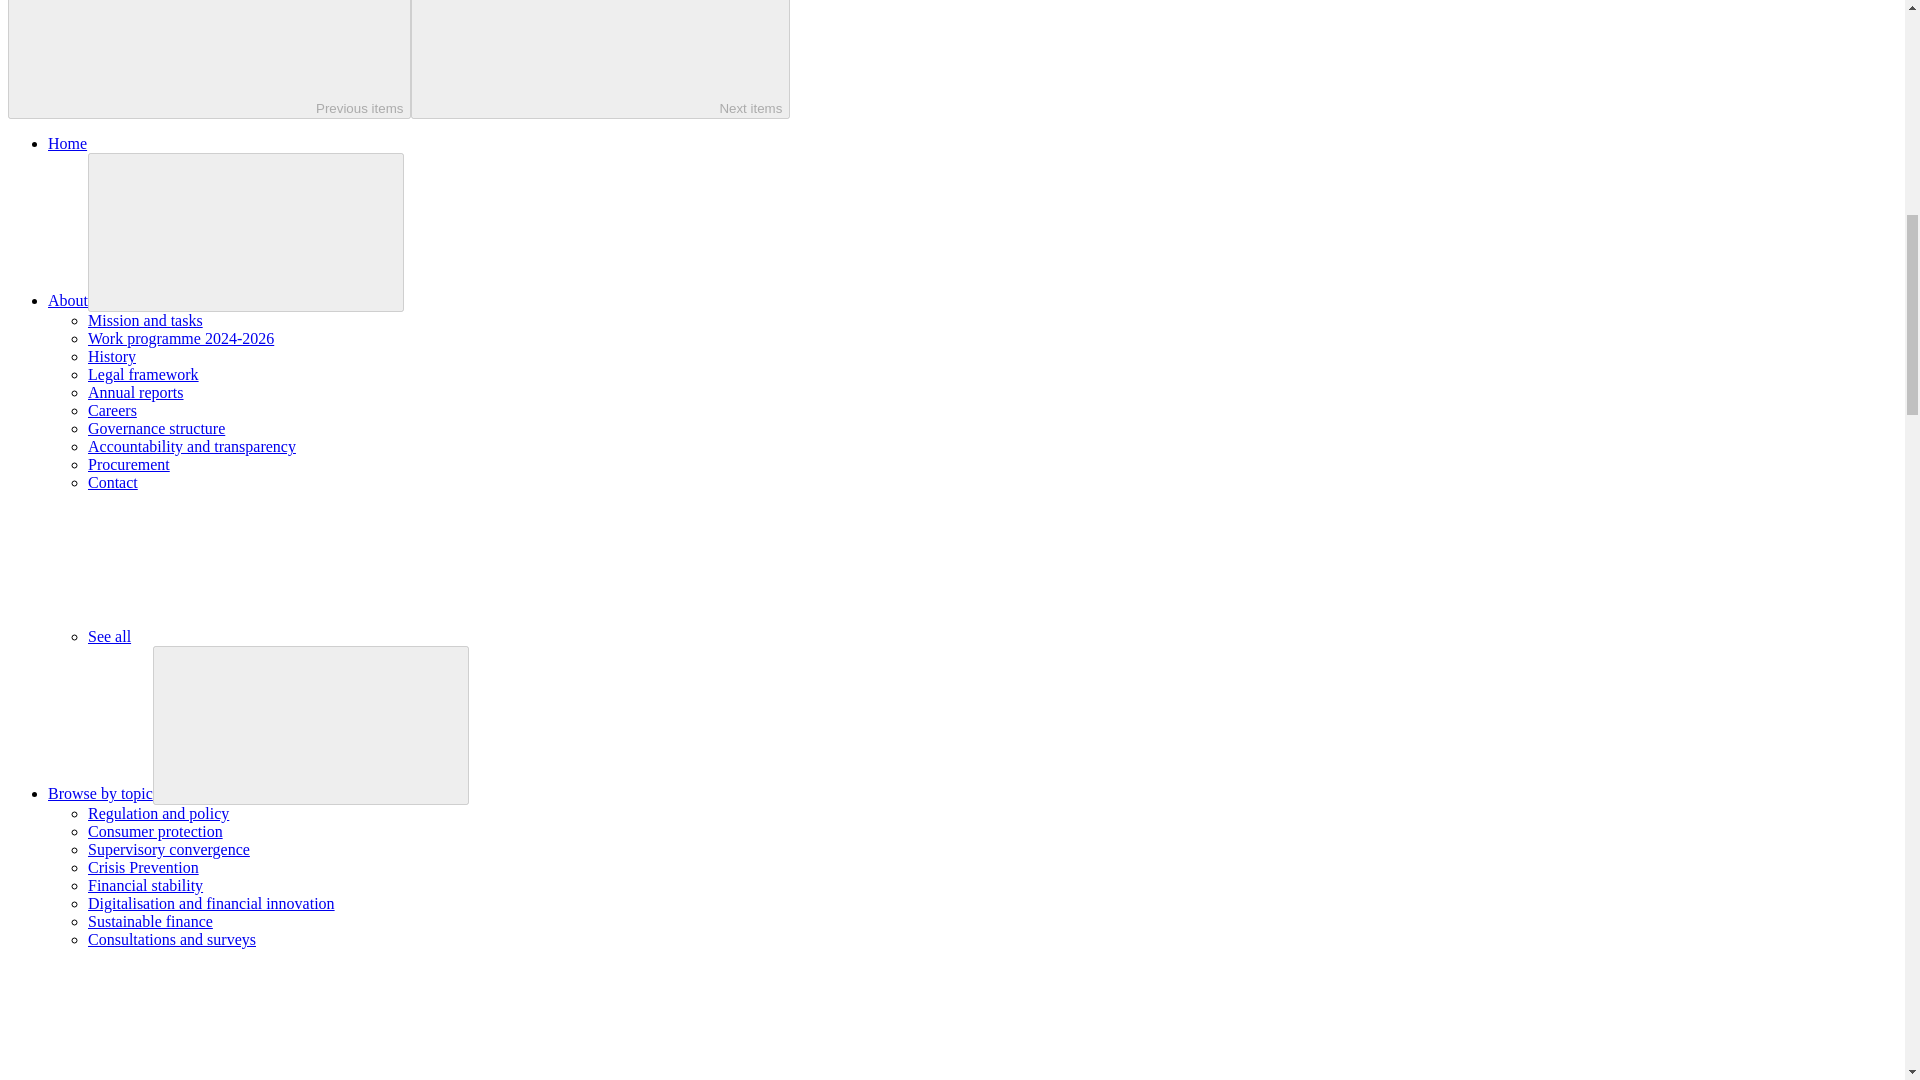 This screenshot has height=1080, width=1920. Describe the element at coordinates (113, 482) in the screenshot. I see `Contact` at that location.